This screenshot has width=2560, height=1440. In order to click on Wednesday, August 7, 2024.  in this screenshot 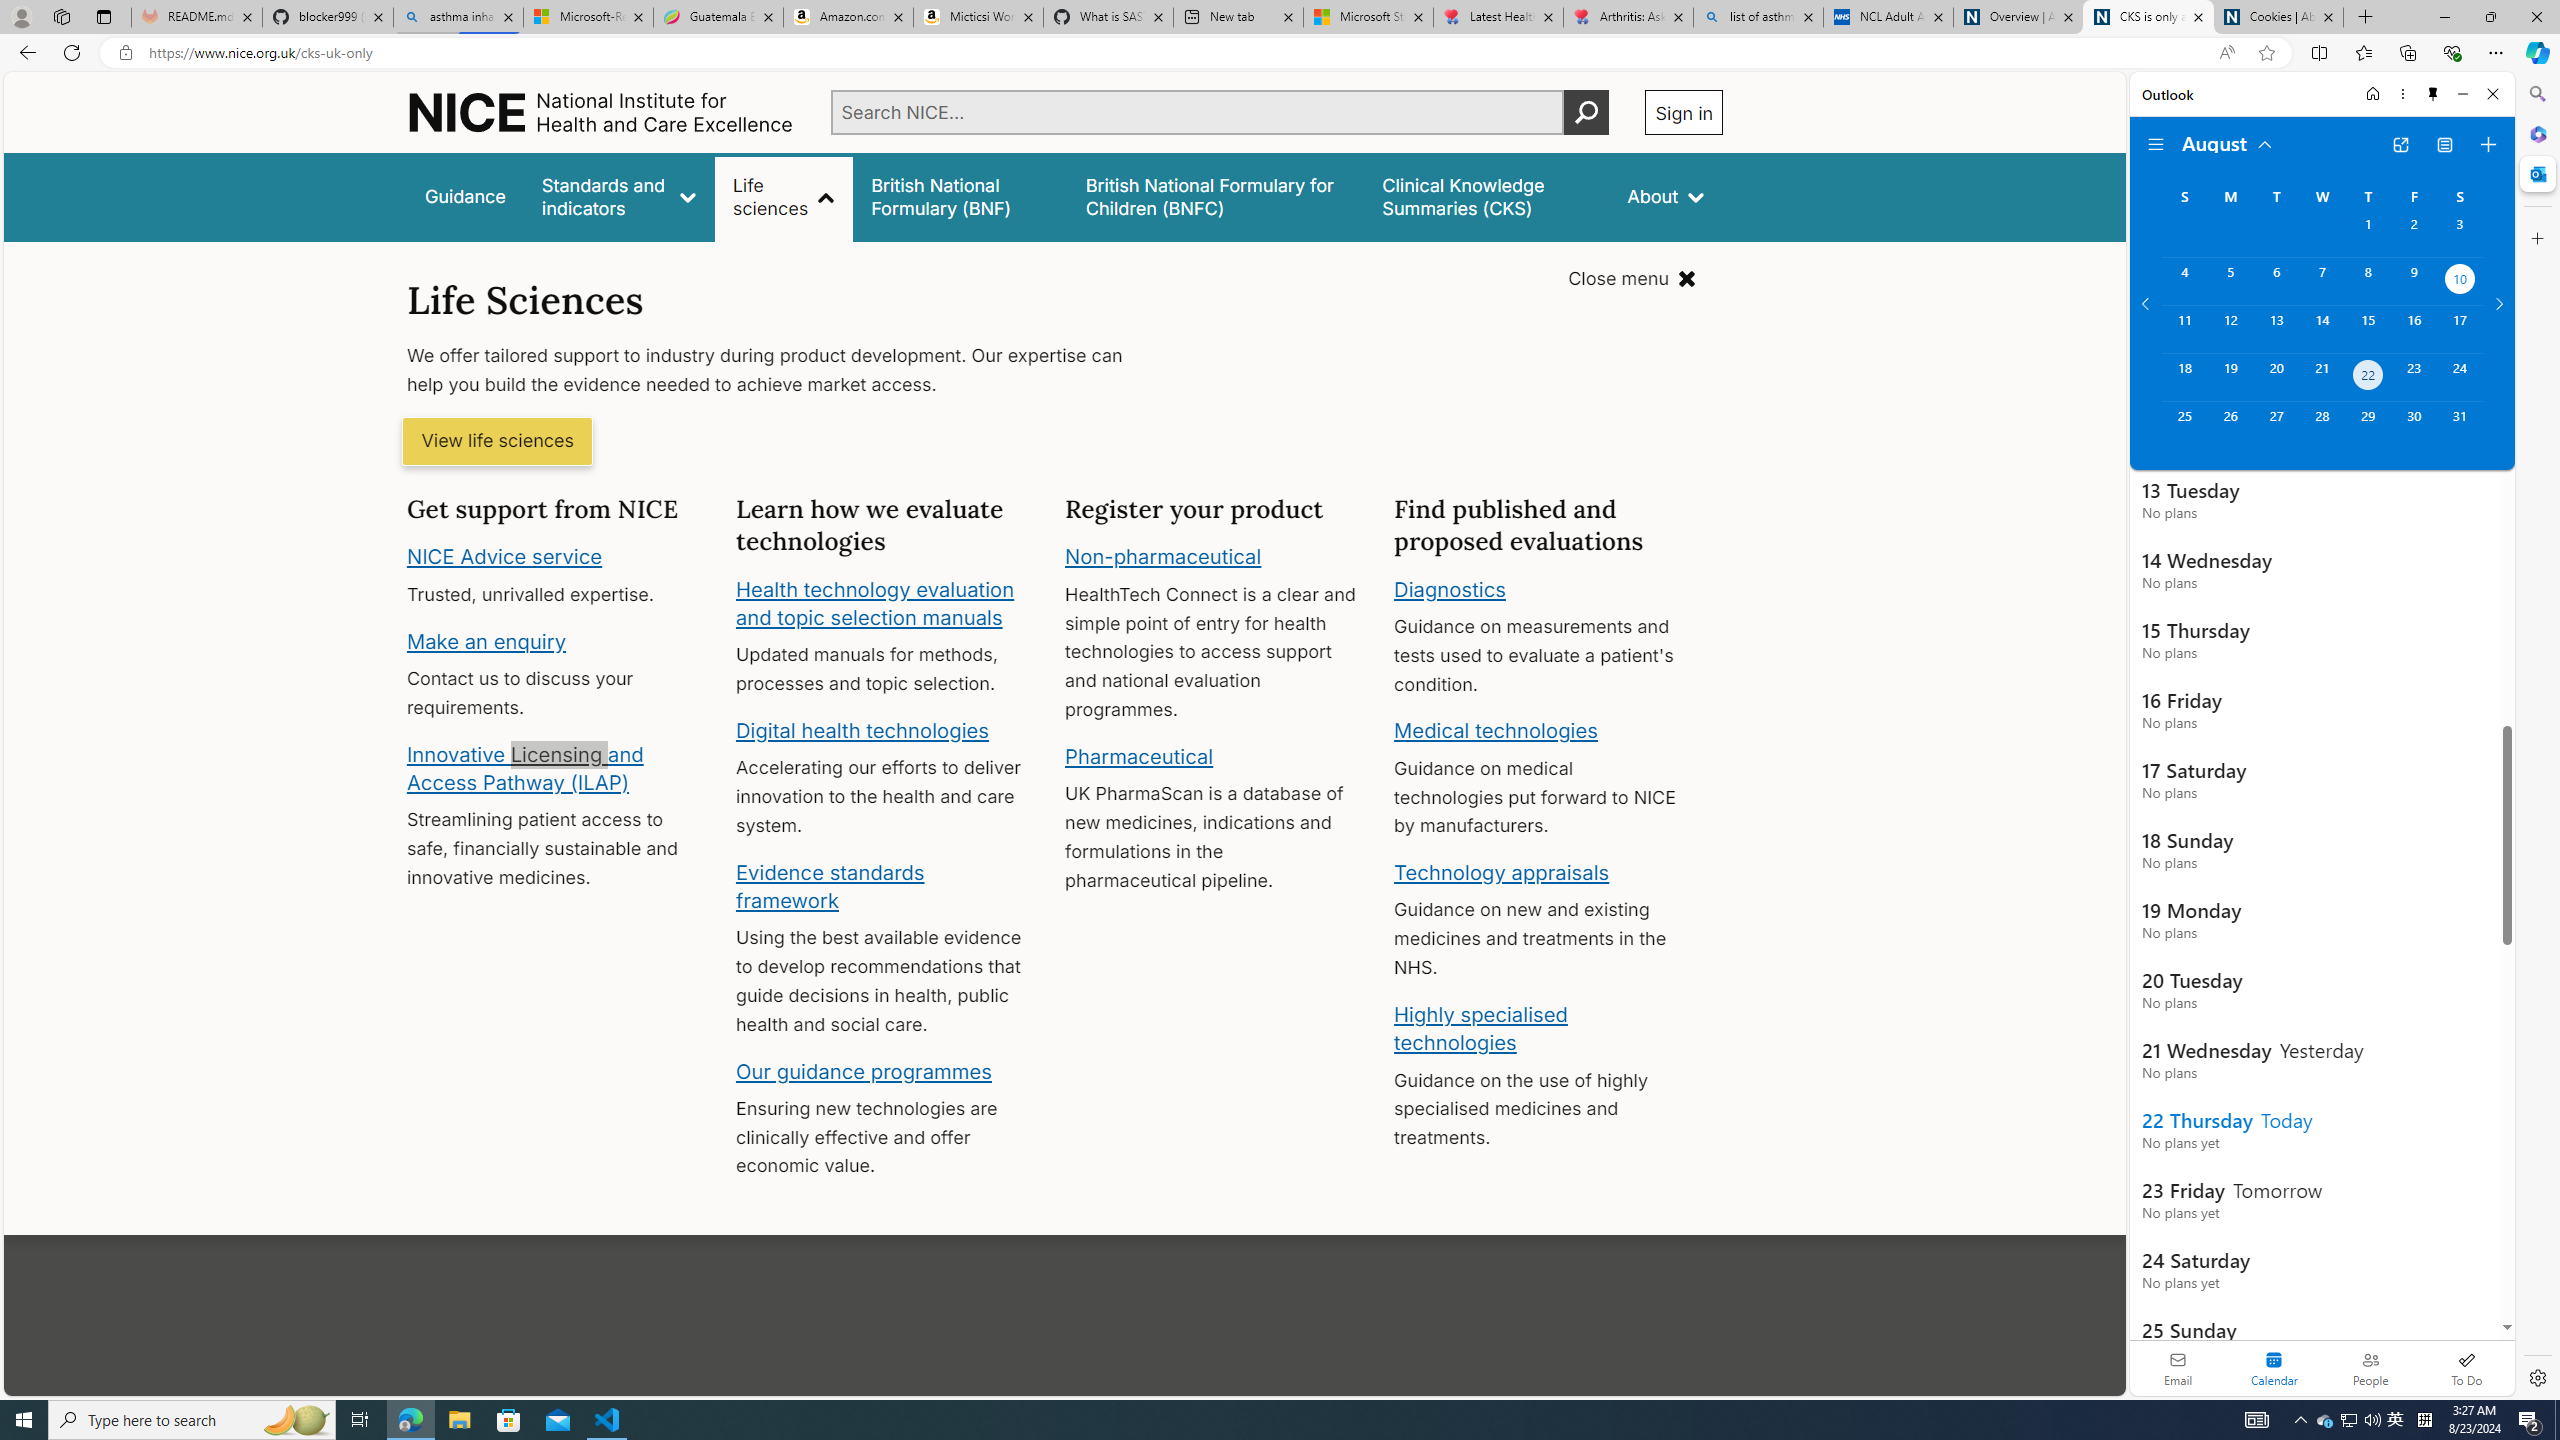, I will do `click(2321, 281)`.